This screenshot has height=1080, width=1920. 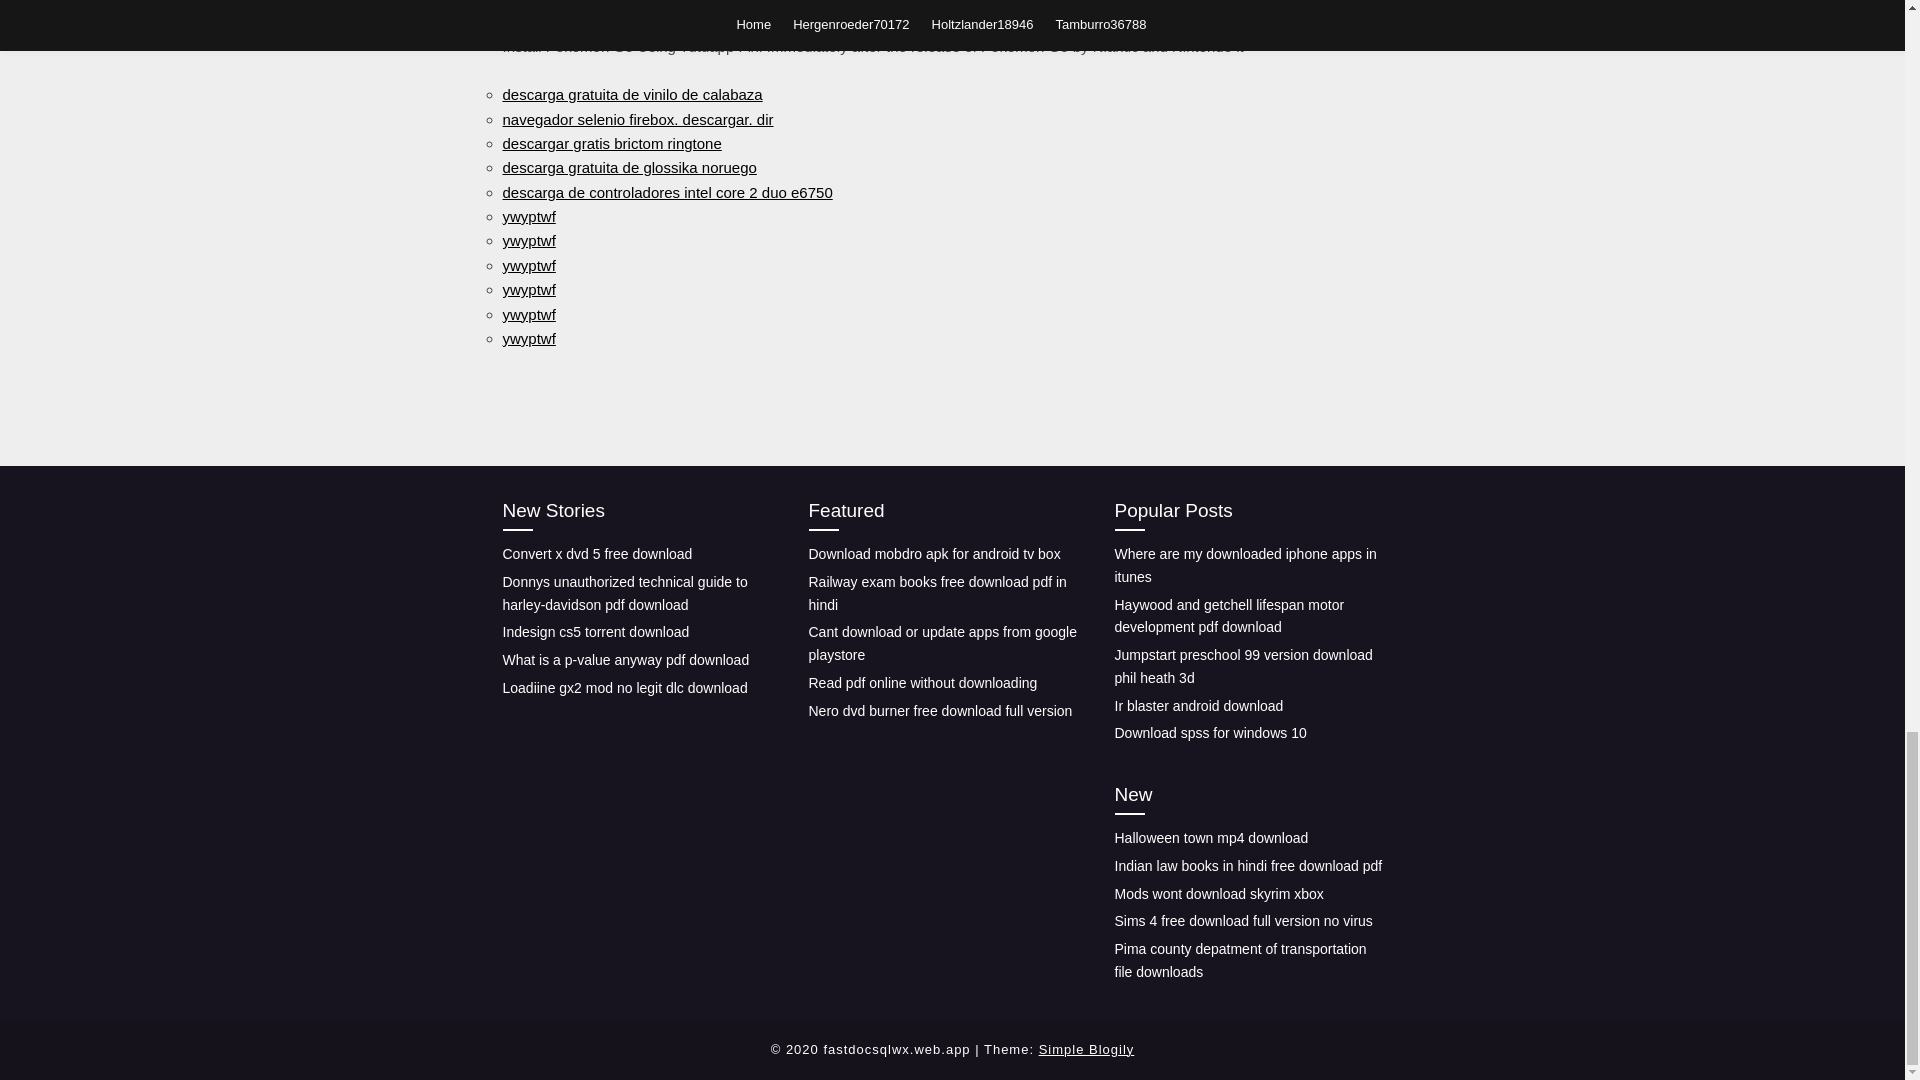 What do you see at coordinates (1248, 865) in the screenshot?
I see `Indian law books in hindi free download pdf` at bounding box center [1248, 865].